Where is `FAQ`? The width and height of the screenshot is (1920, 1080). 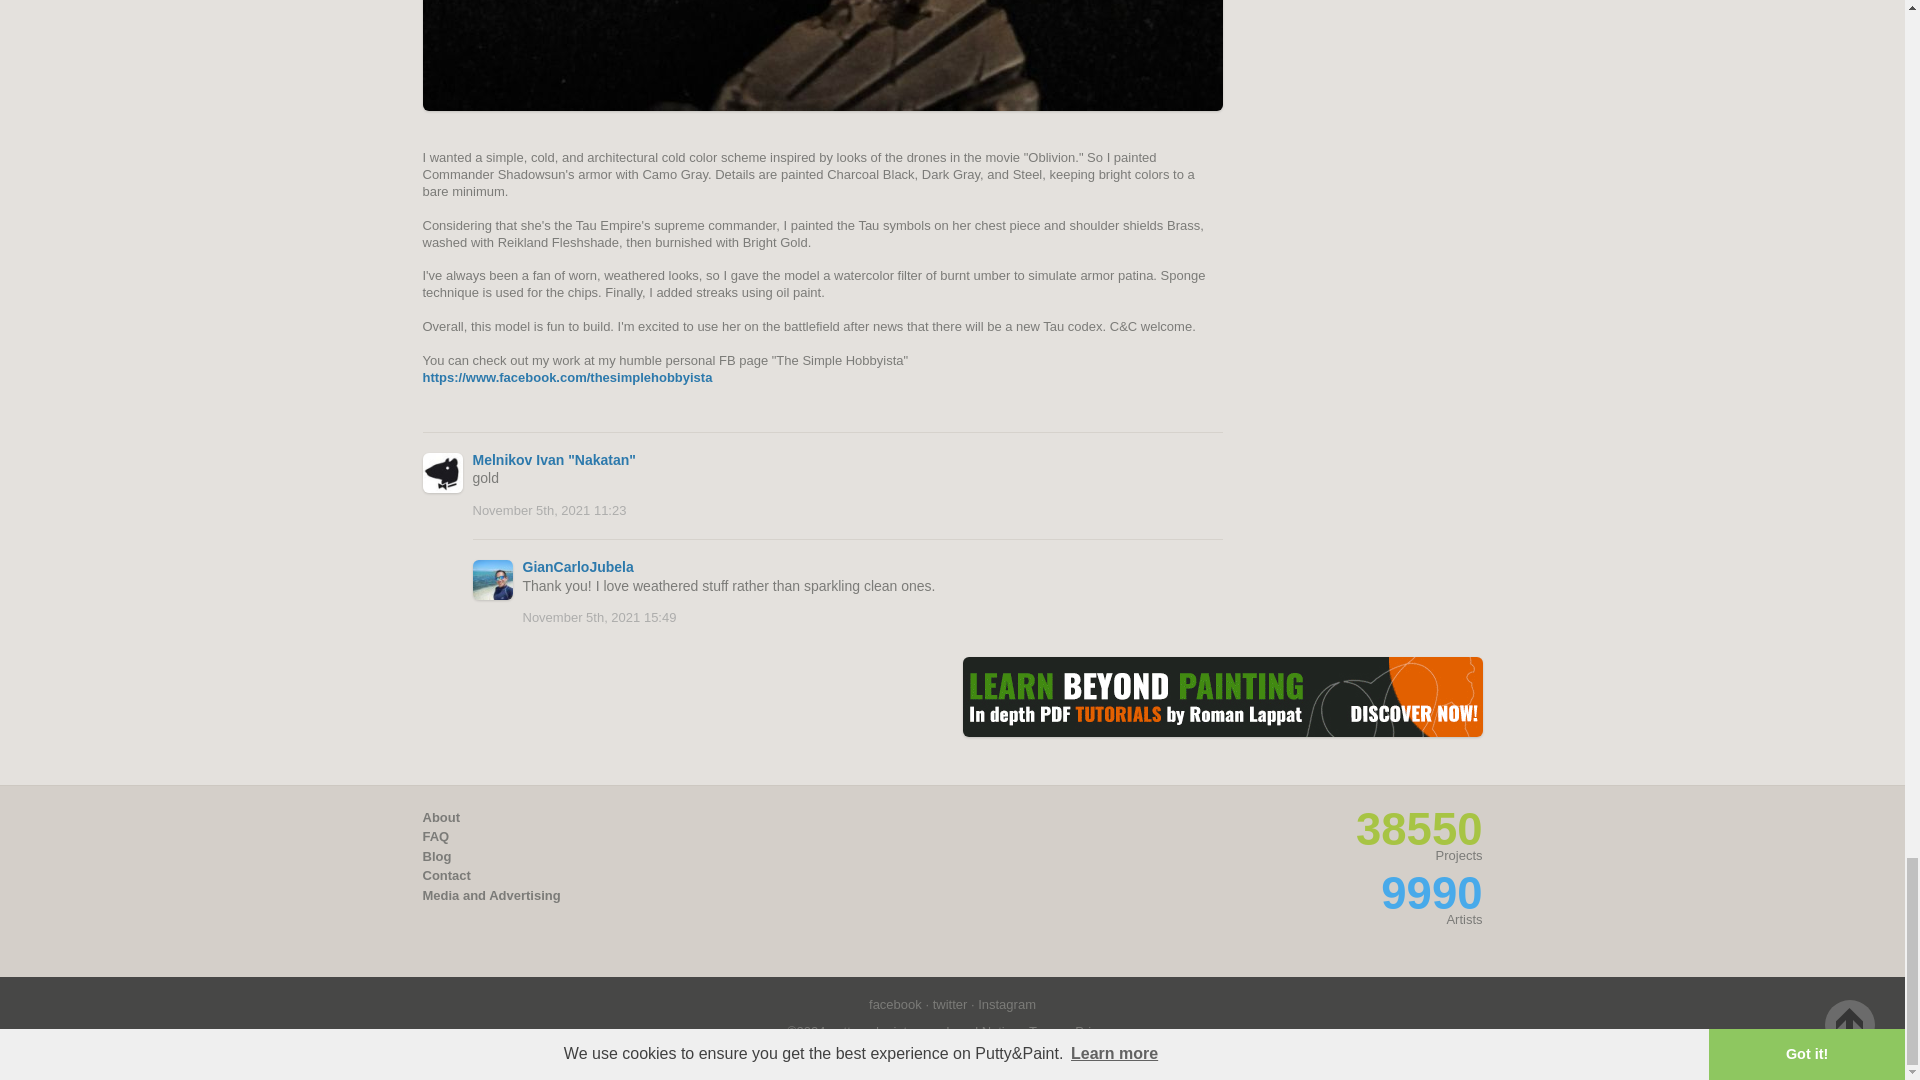
FAQ is located at coordinates (436, 836).